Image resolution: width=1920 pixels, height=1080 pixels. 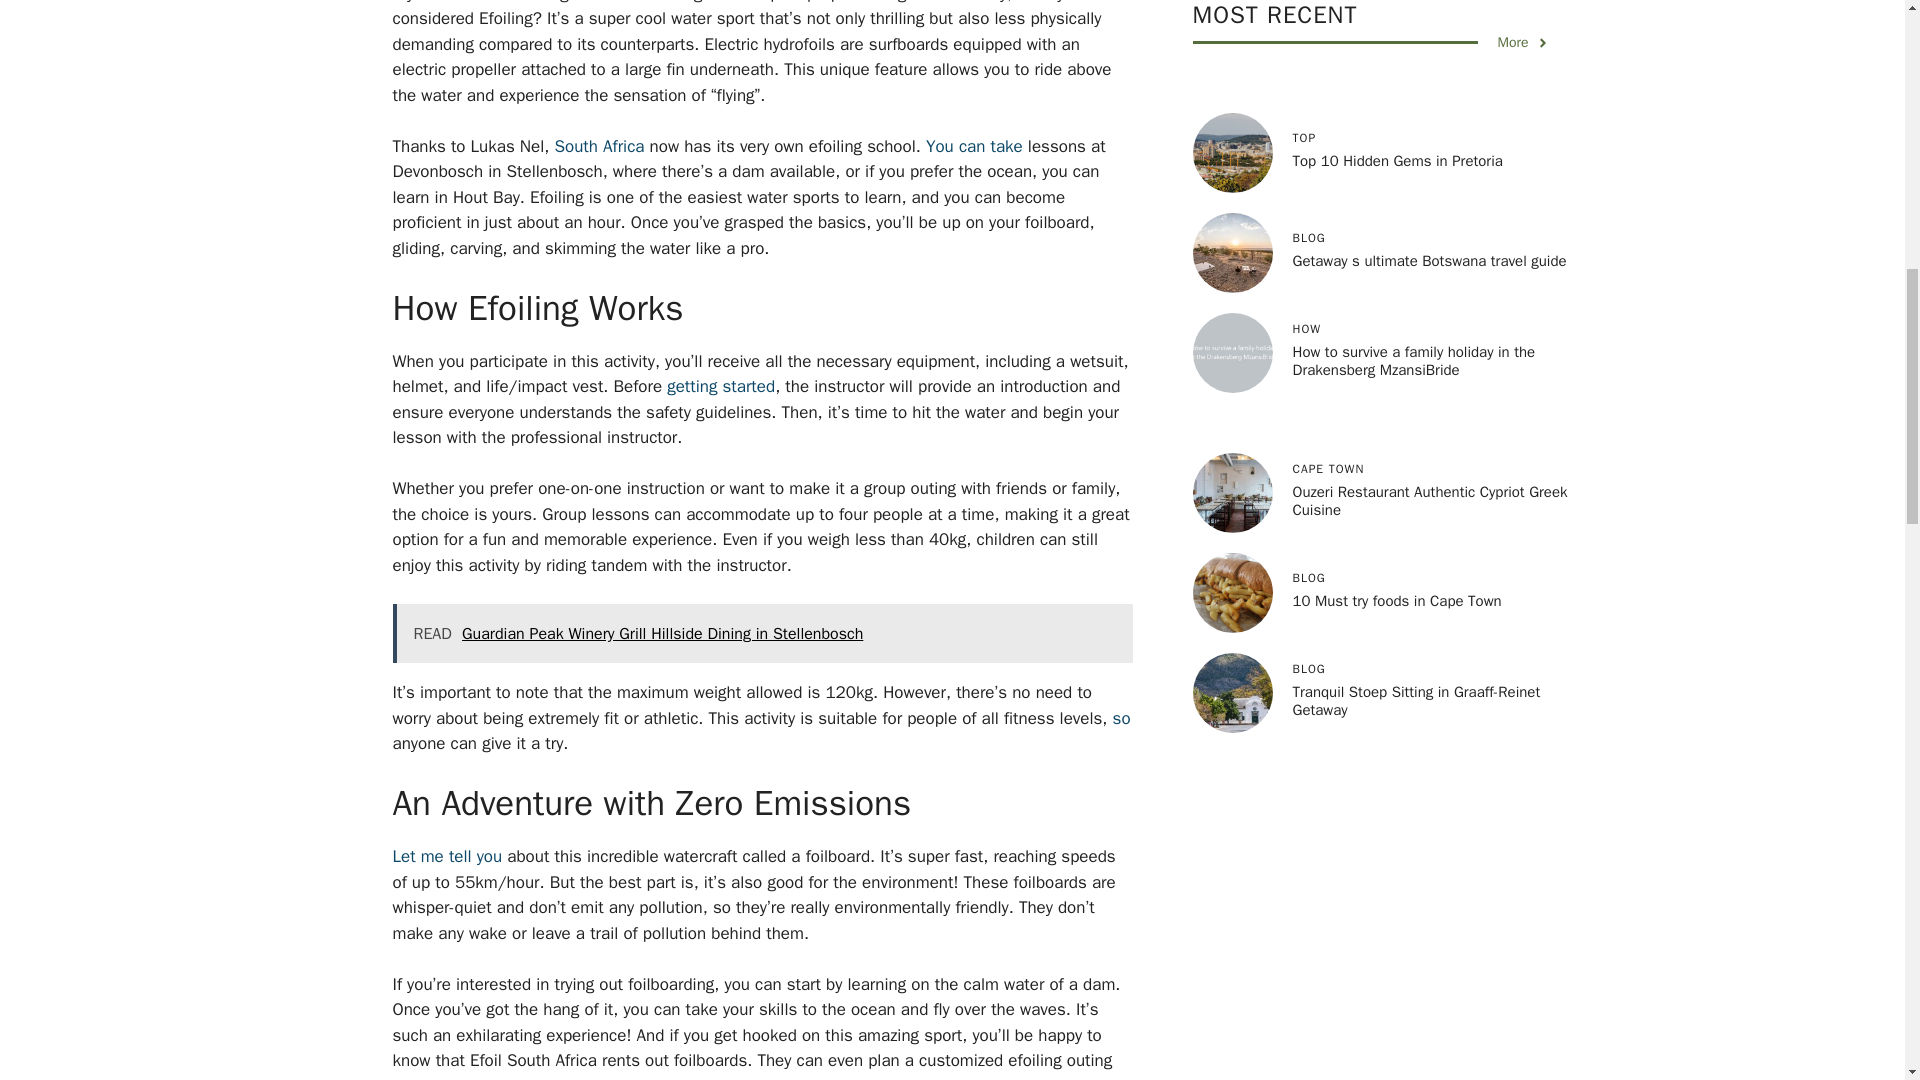 What do you see at coordinates (1523, 42) in the screenshot?
I see `More` at bounding box center [1523, 42].